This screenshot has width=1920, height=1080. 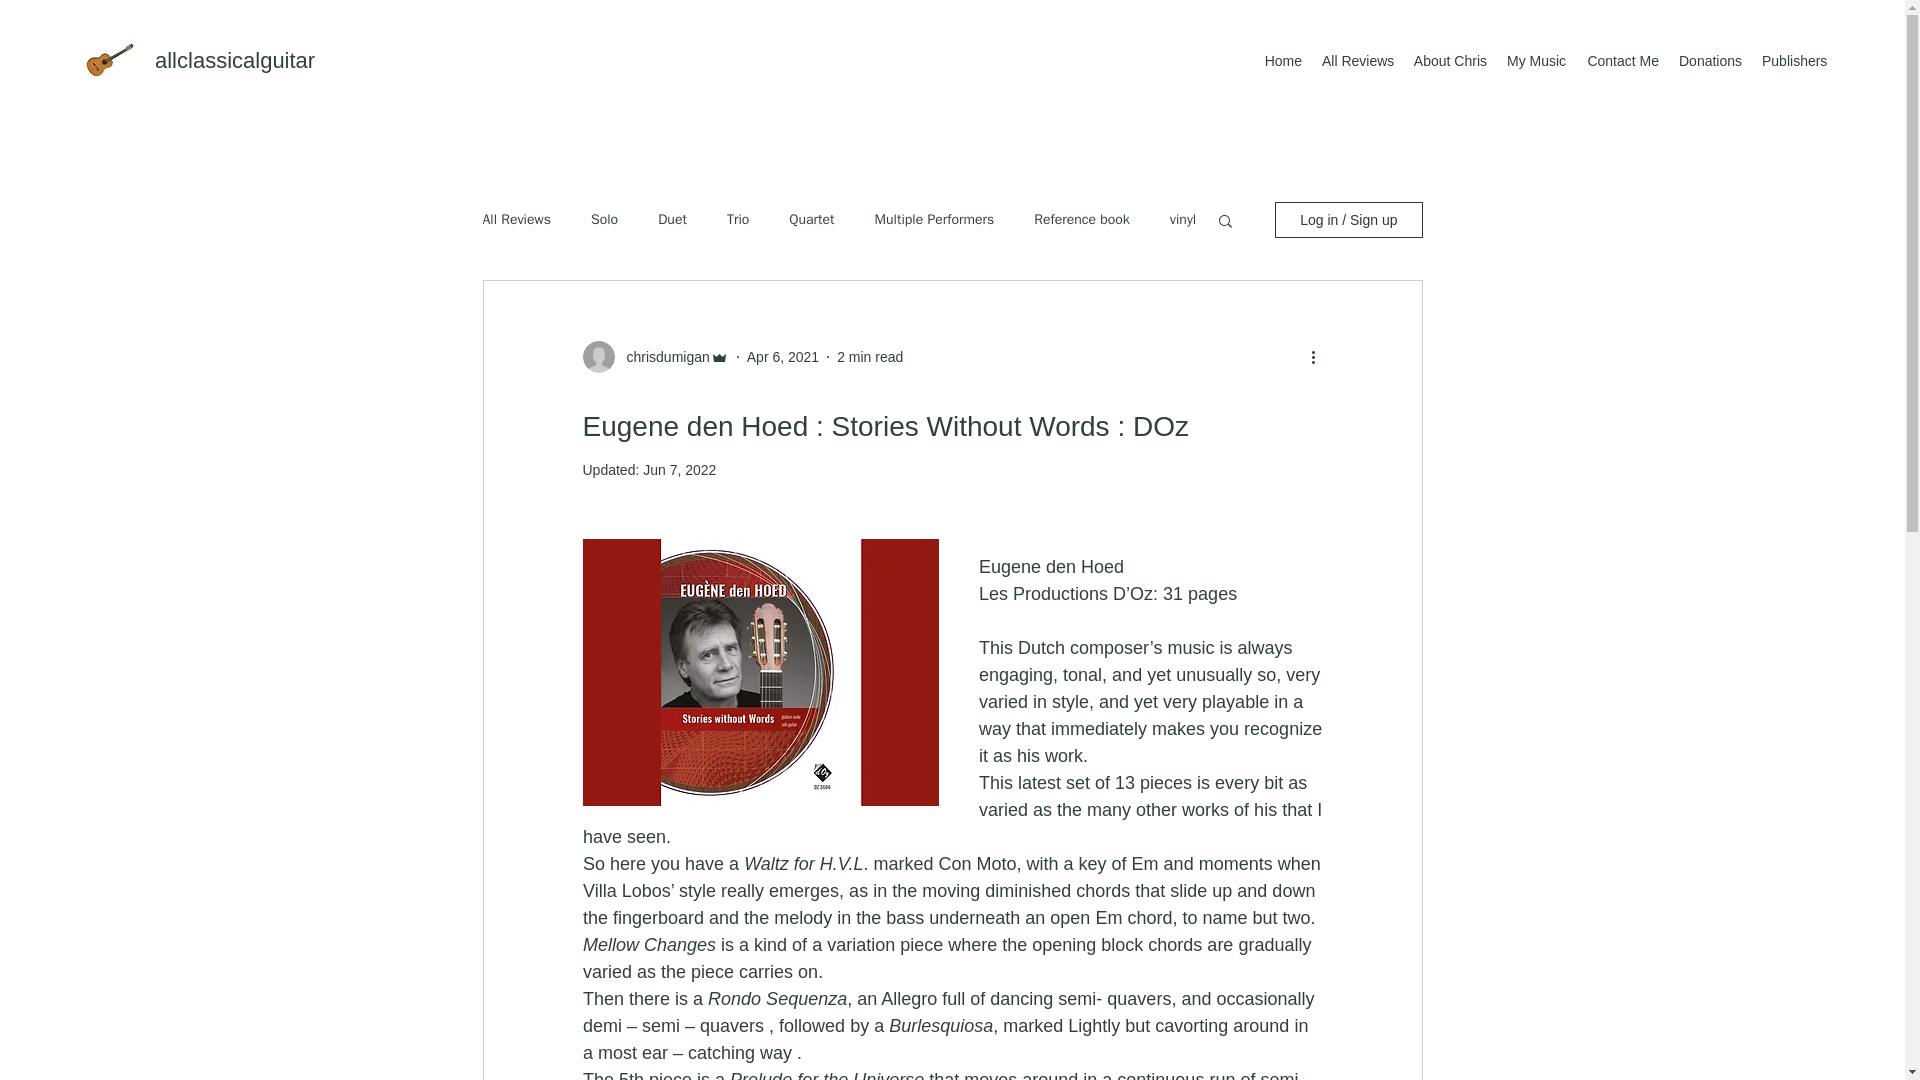 What do you see at coordinates (1449, 60) in the screenshot?
I see `About Chris` at bounding box center [1449, 60].